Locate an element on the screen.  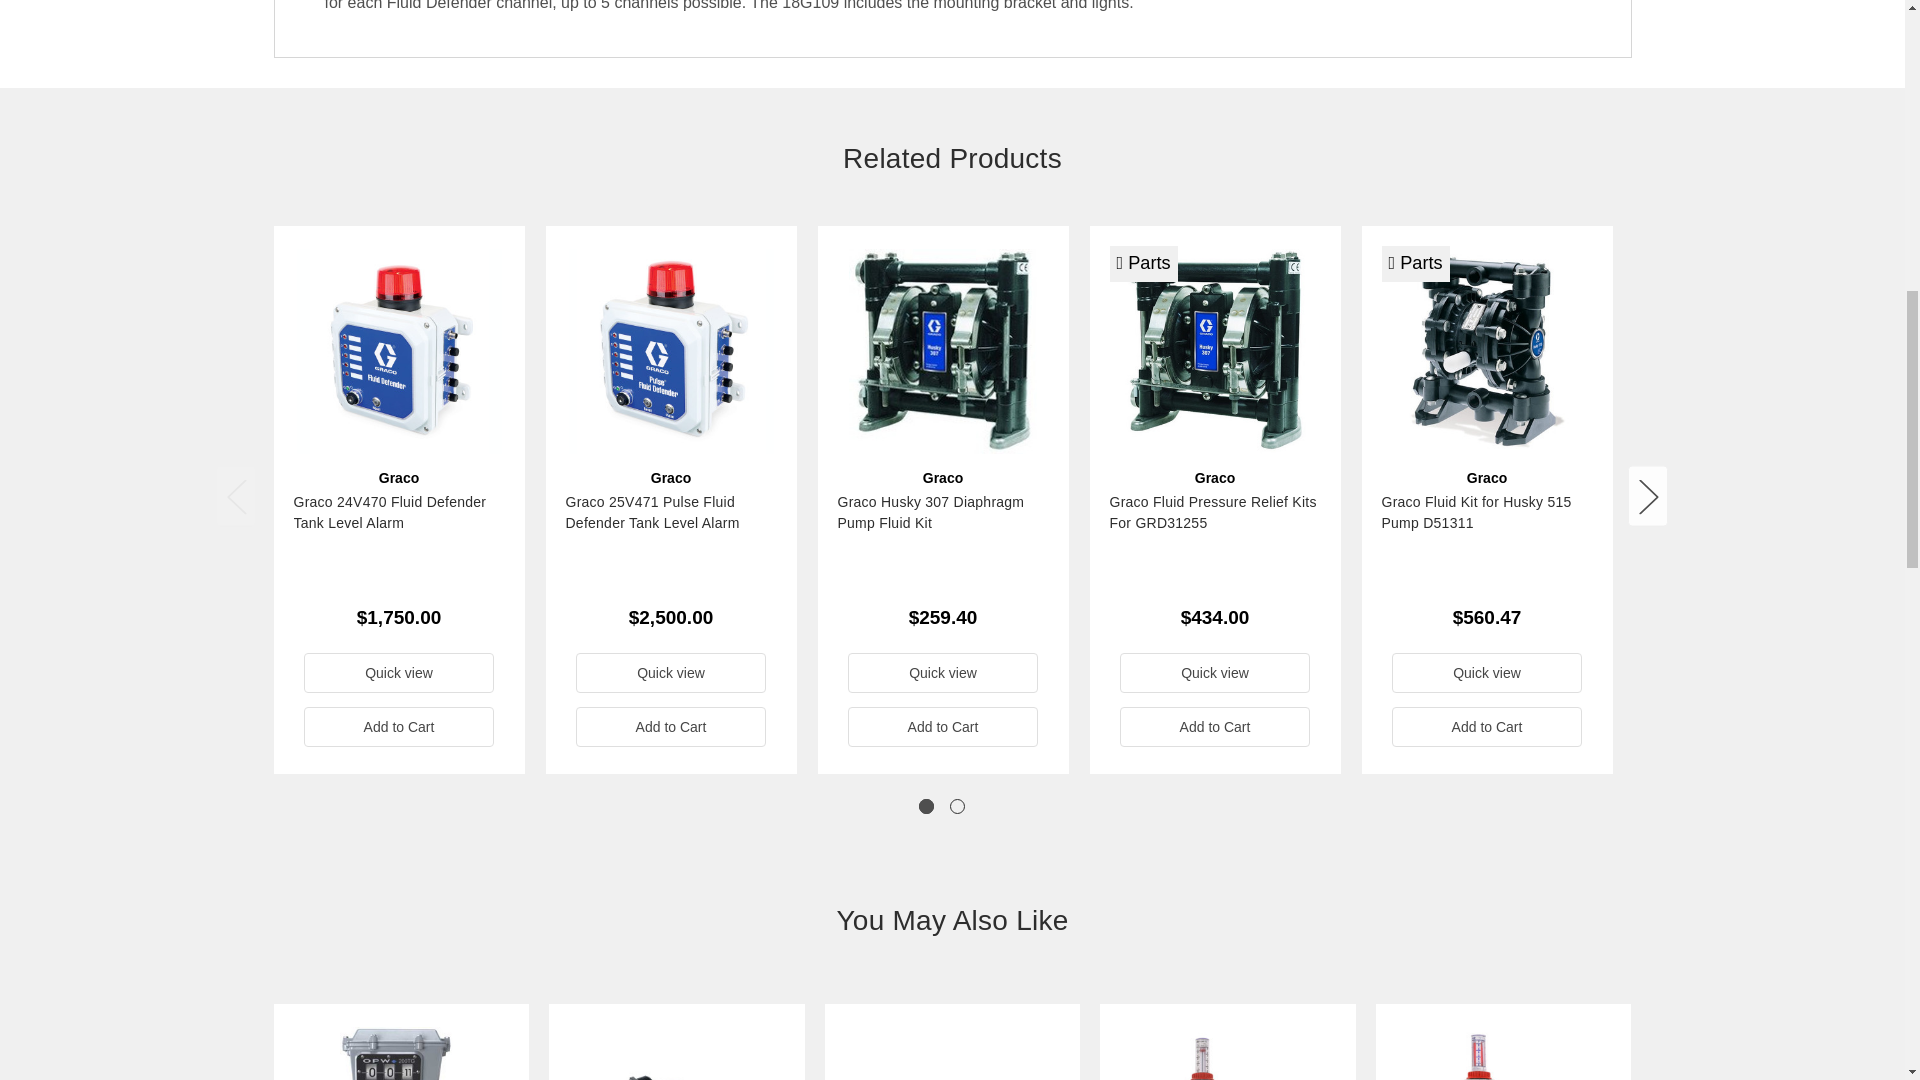
Graco Fluid Kit for Husky 515 Pump D51311 is located at coordinates (1486, 351).